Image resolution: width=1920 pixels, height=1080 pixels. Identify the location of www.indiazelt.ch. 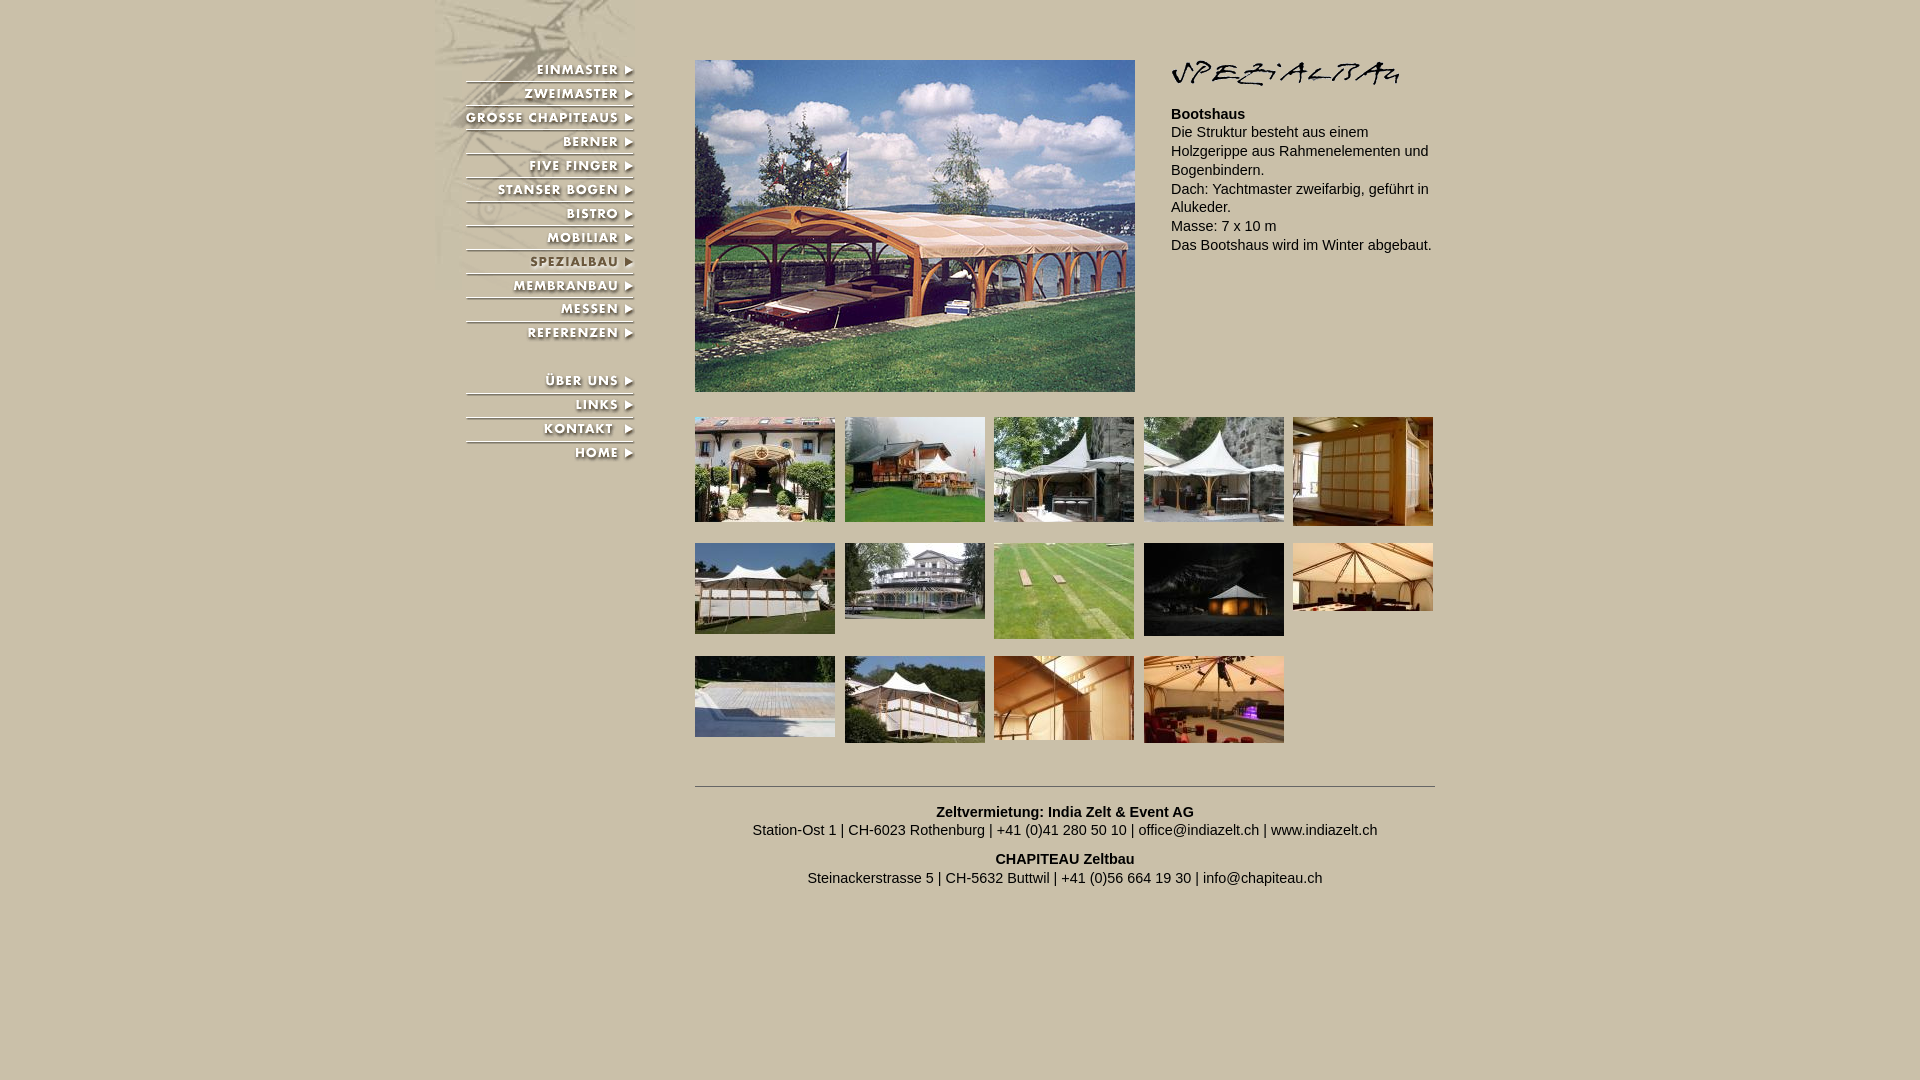
(1324, 830).